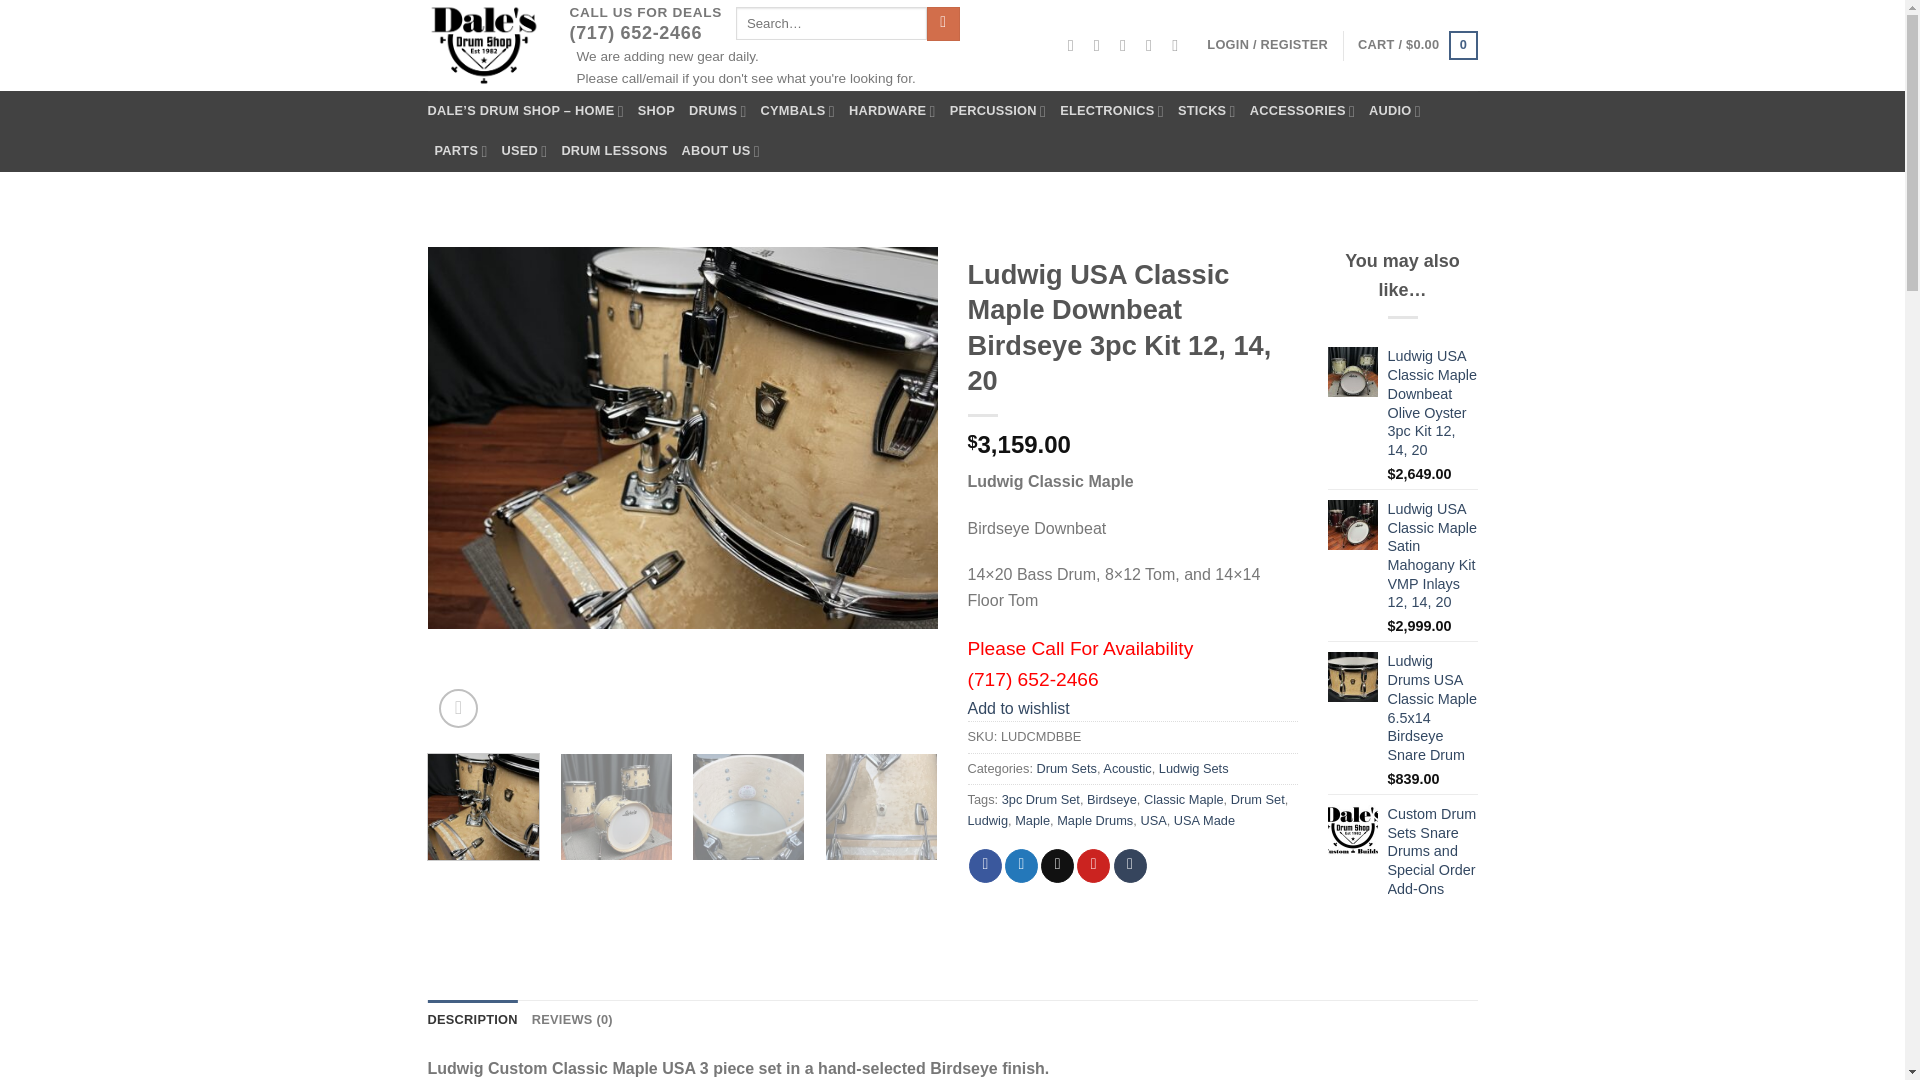  I want to click on DRUMS, so click(718, 110).